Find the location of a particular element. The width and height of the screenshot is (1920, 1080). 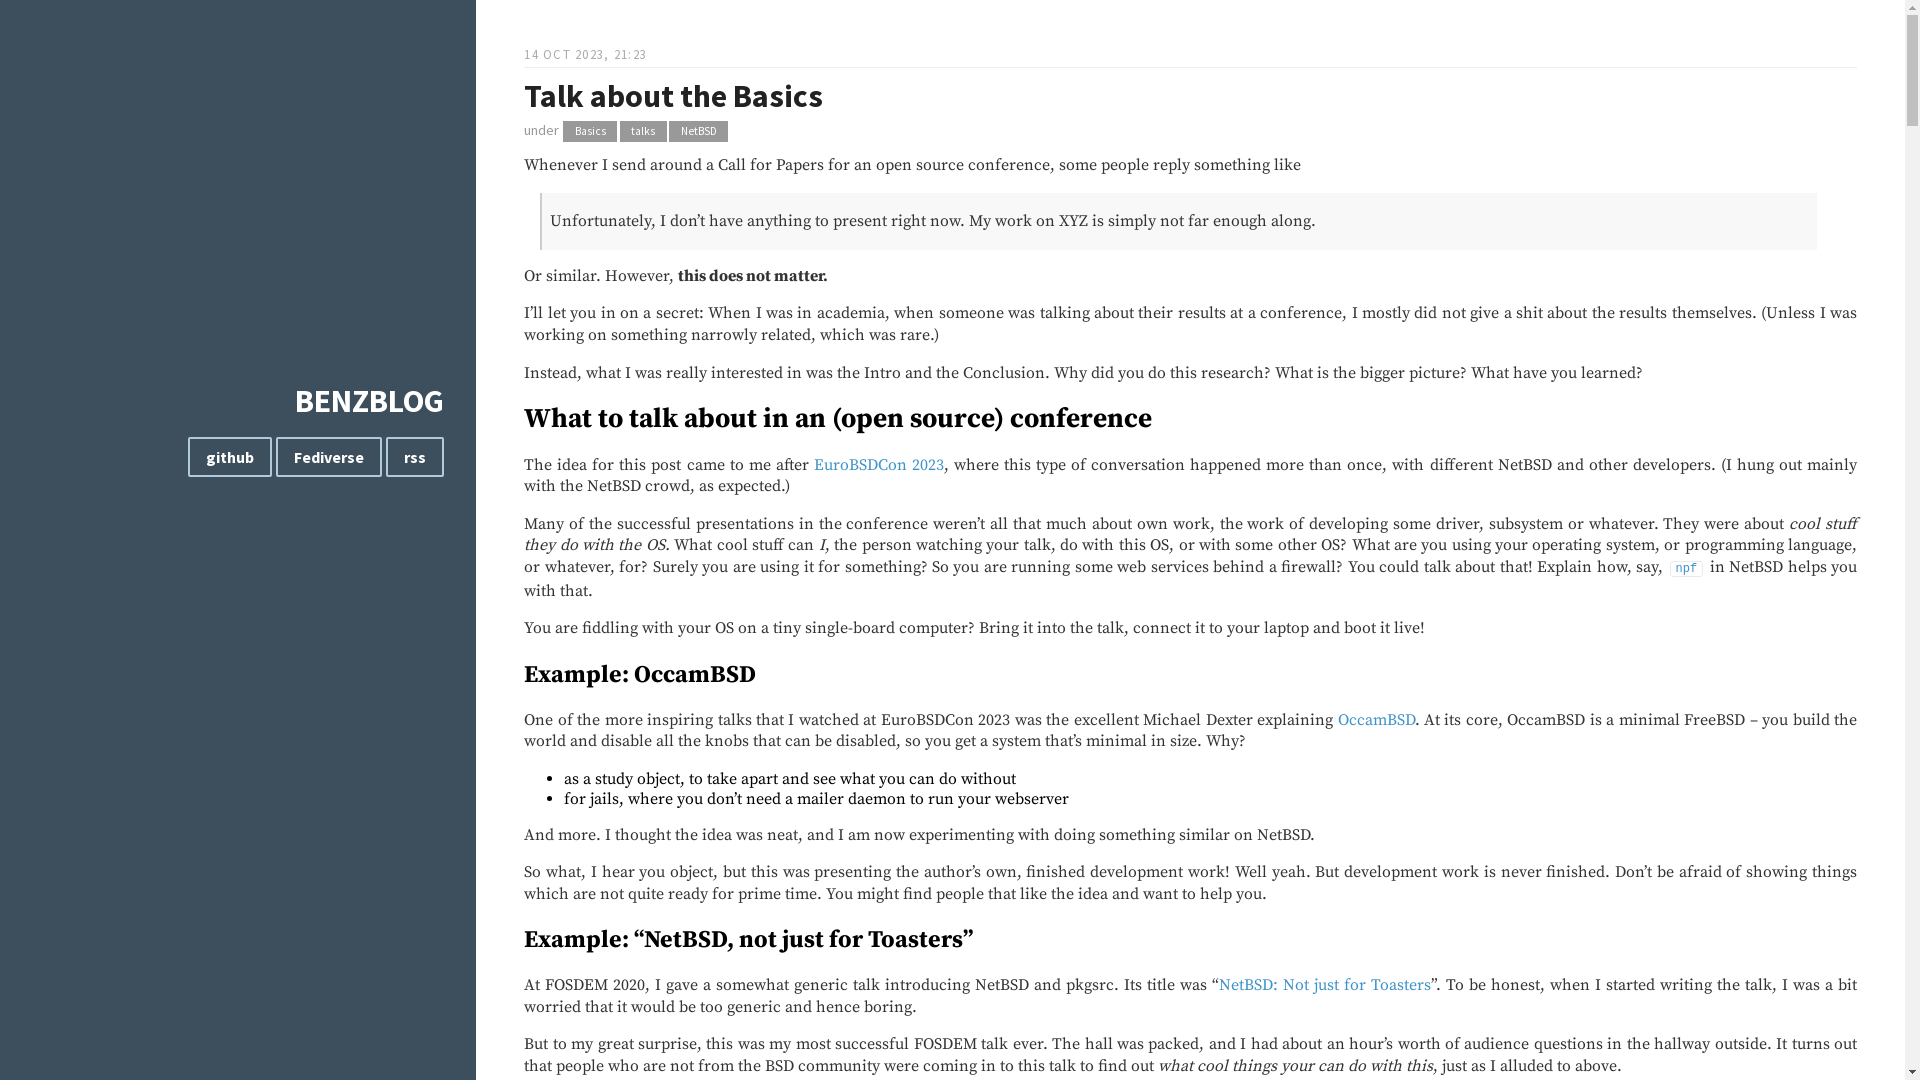

npf is located at coordinates (1687, 567).